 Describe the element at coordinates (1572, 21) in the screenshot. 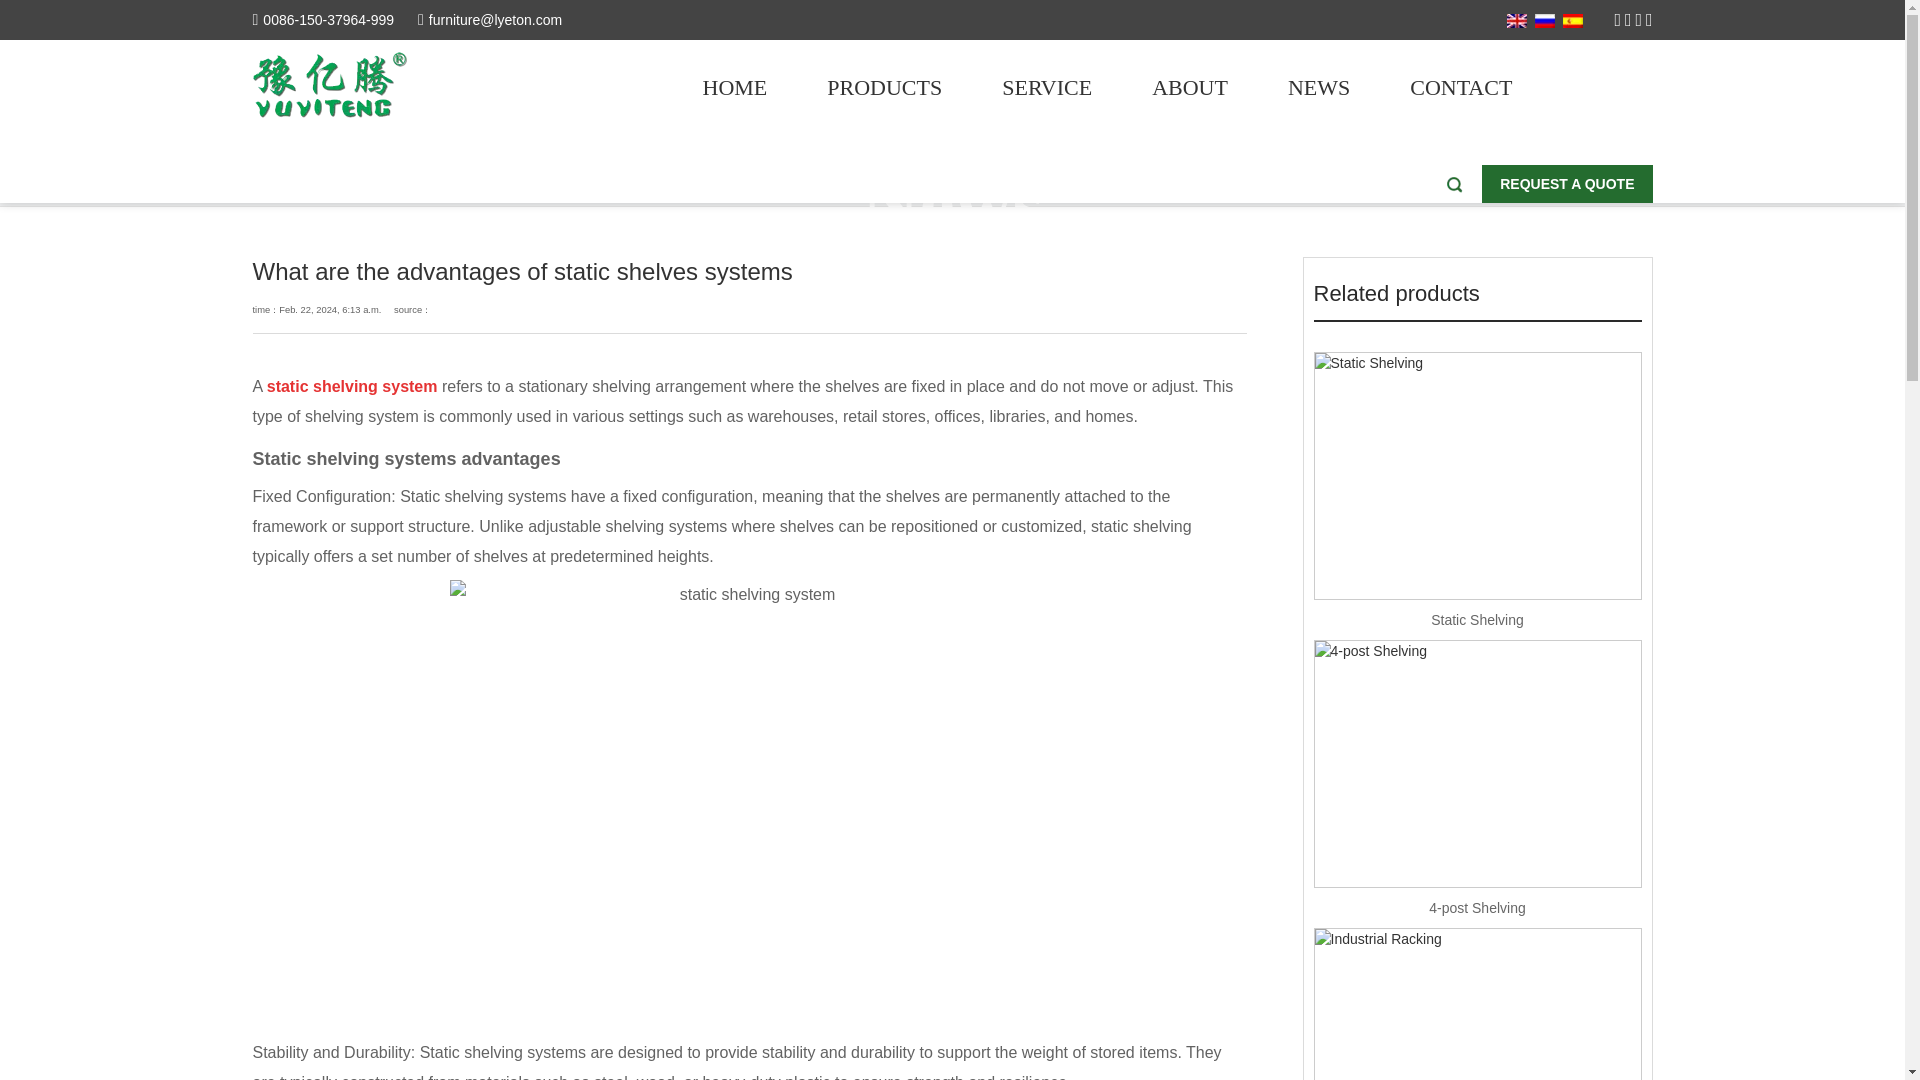

I see `es` at that location.